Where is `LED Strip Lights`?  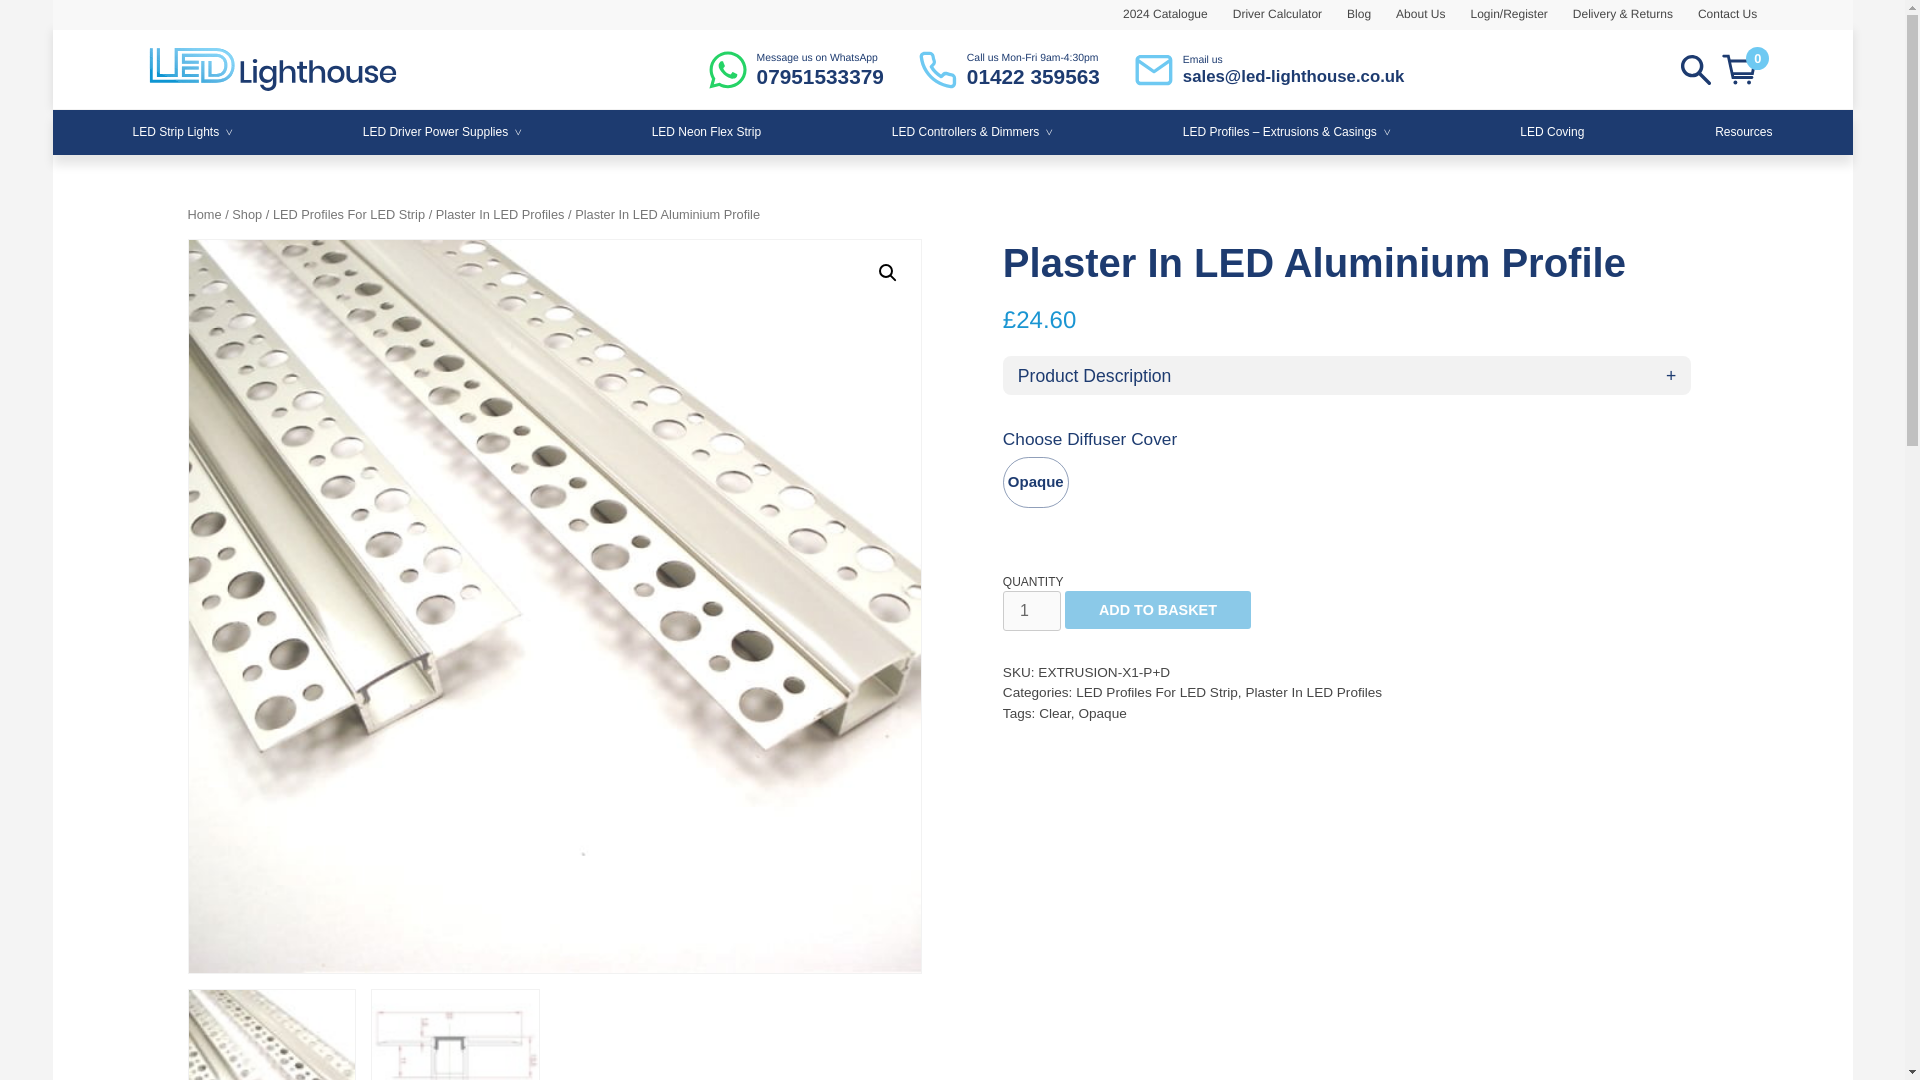
LED Strip Lights is located at coordinates (183, 132).